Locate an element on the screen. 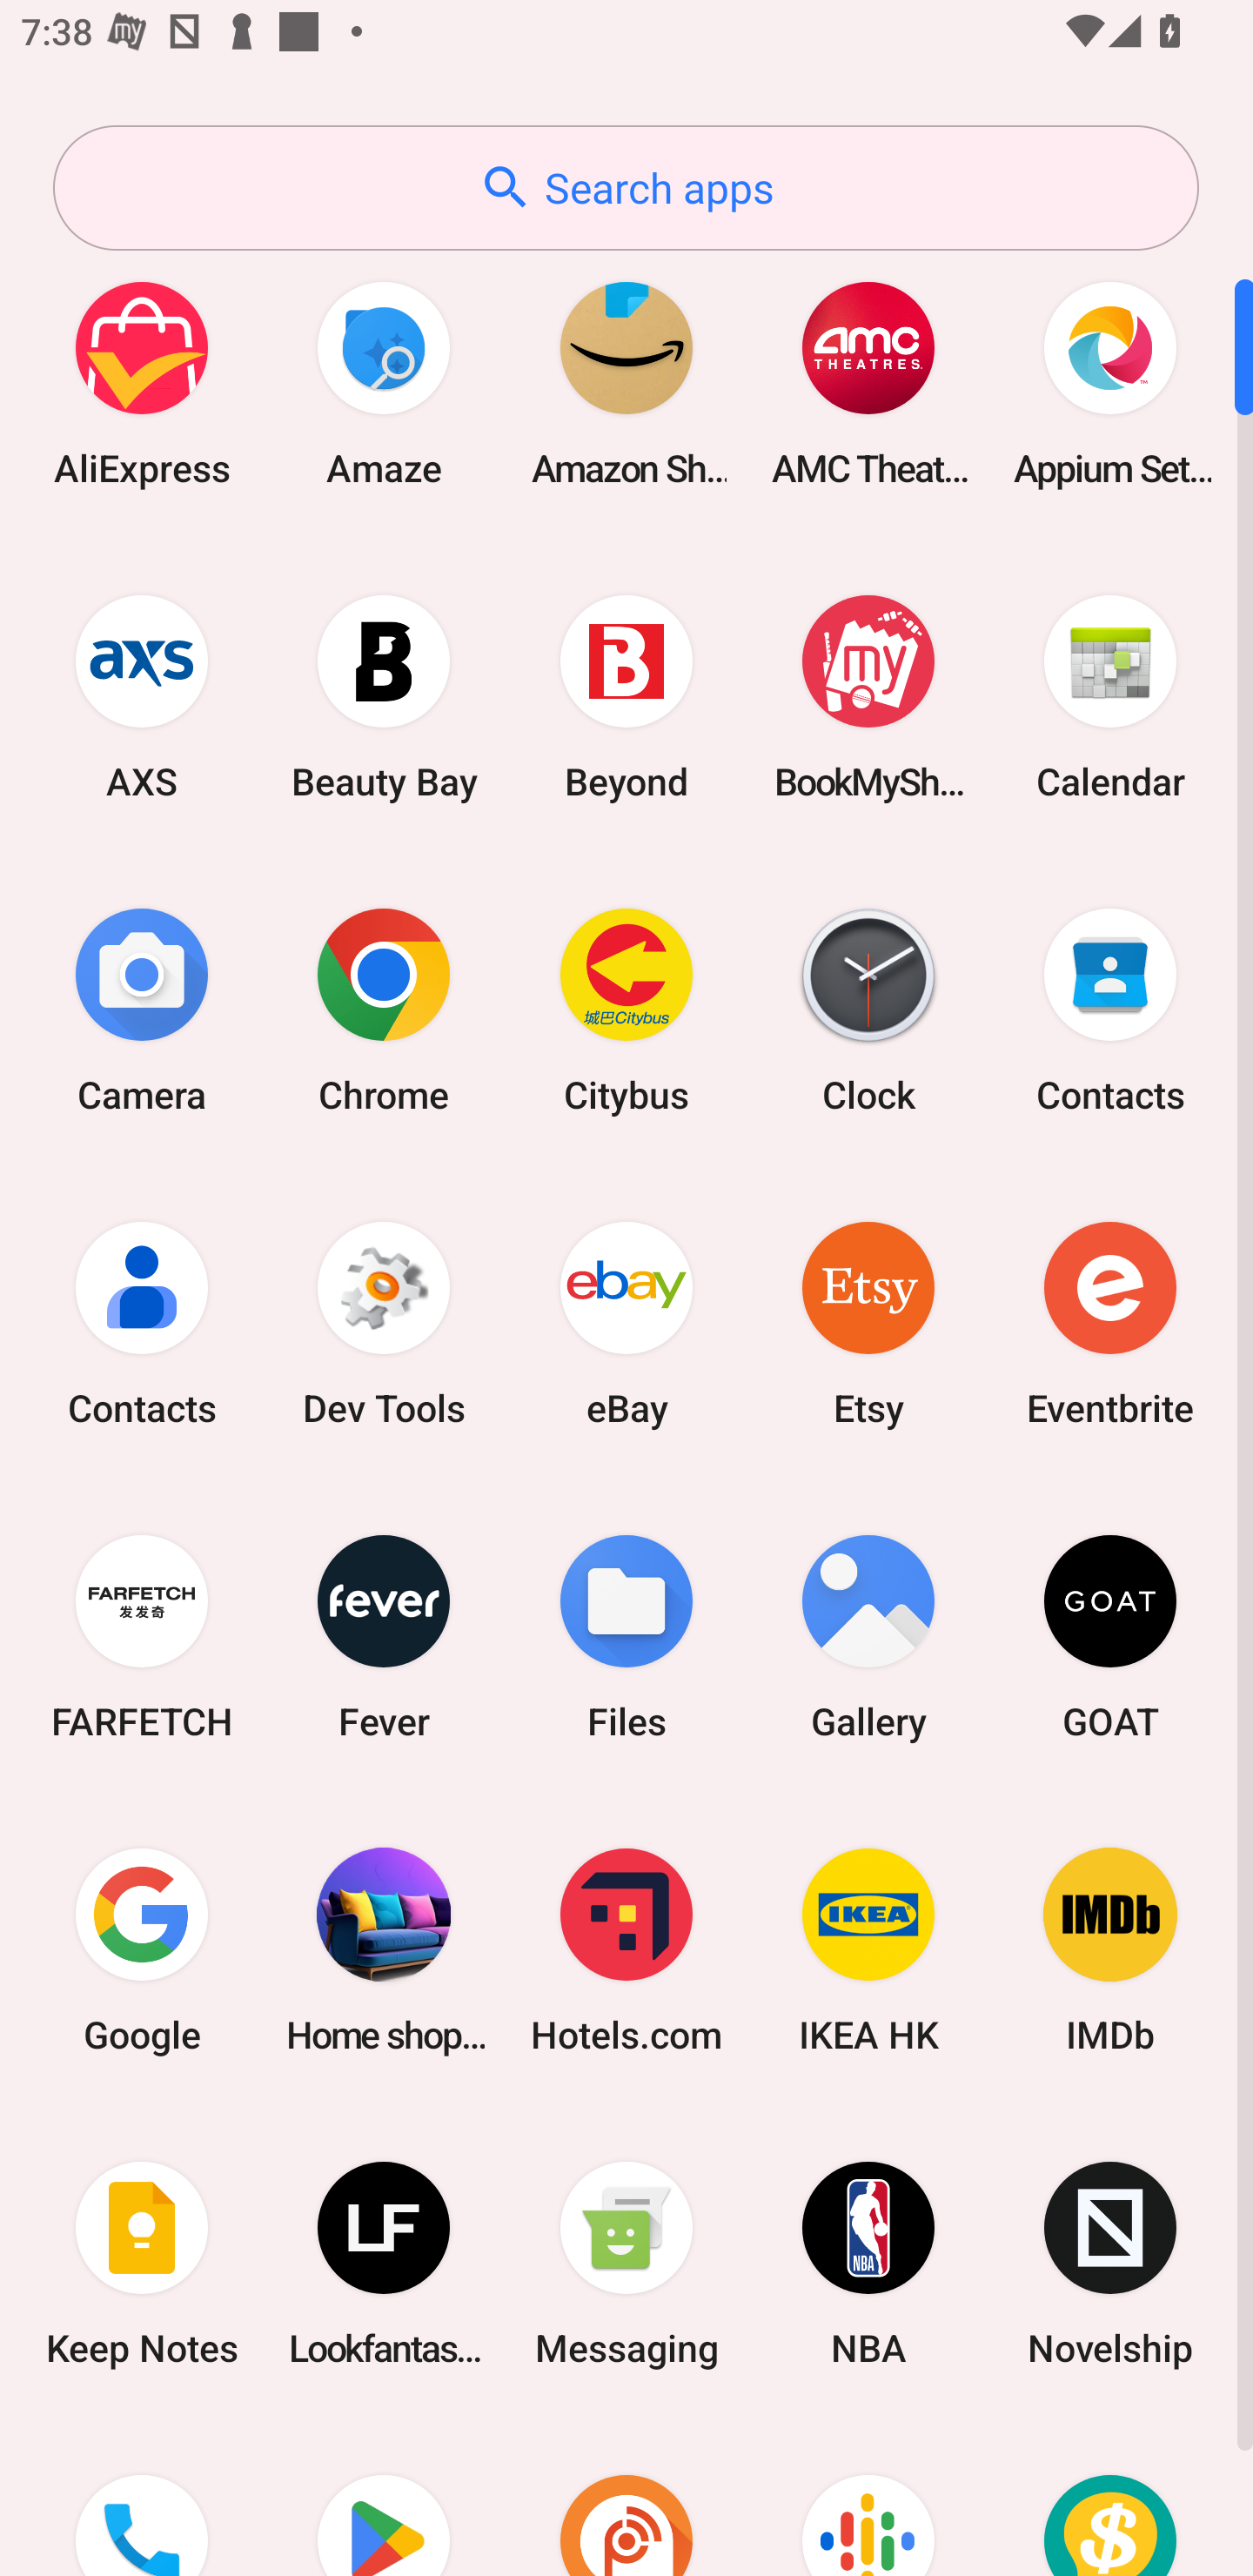 This screenshot has width=1253, height=2576. Fever is located at coordinates (384, 1636).